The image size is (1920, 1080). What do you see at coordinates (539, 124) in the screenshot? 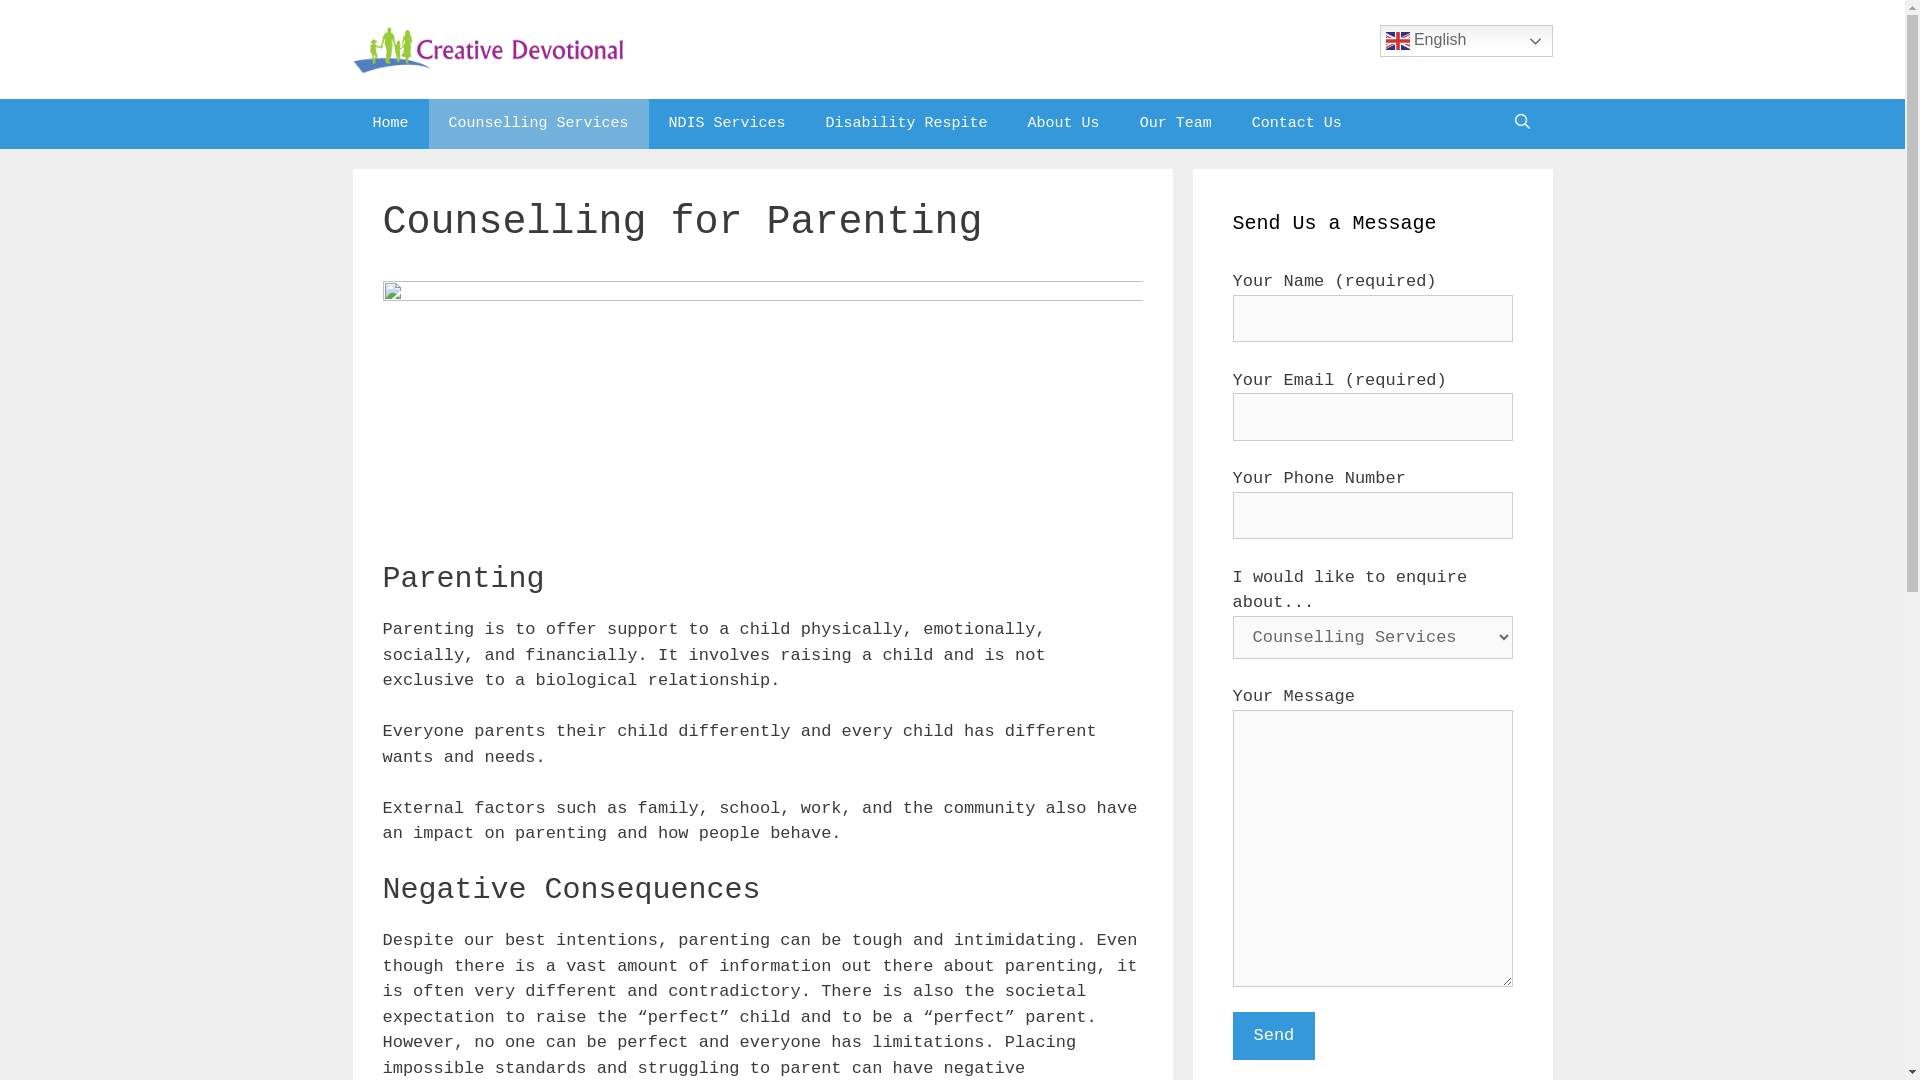
I see `Counselling Services` at bounding box center [539, 124].